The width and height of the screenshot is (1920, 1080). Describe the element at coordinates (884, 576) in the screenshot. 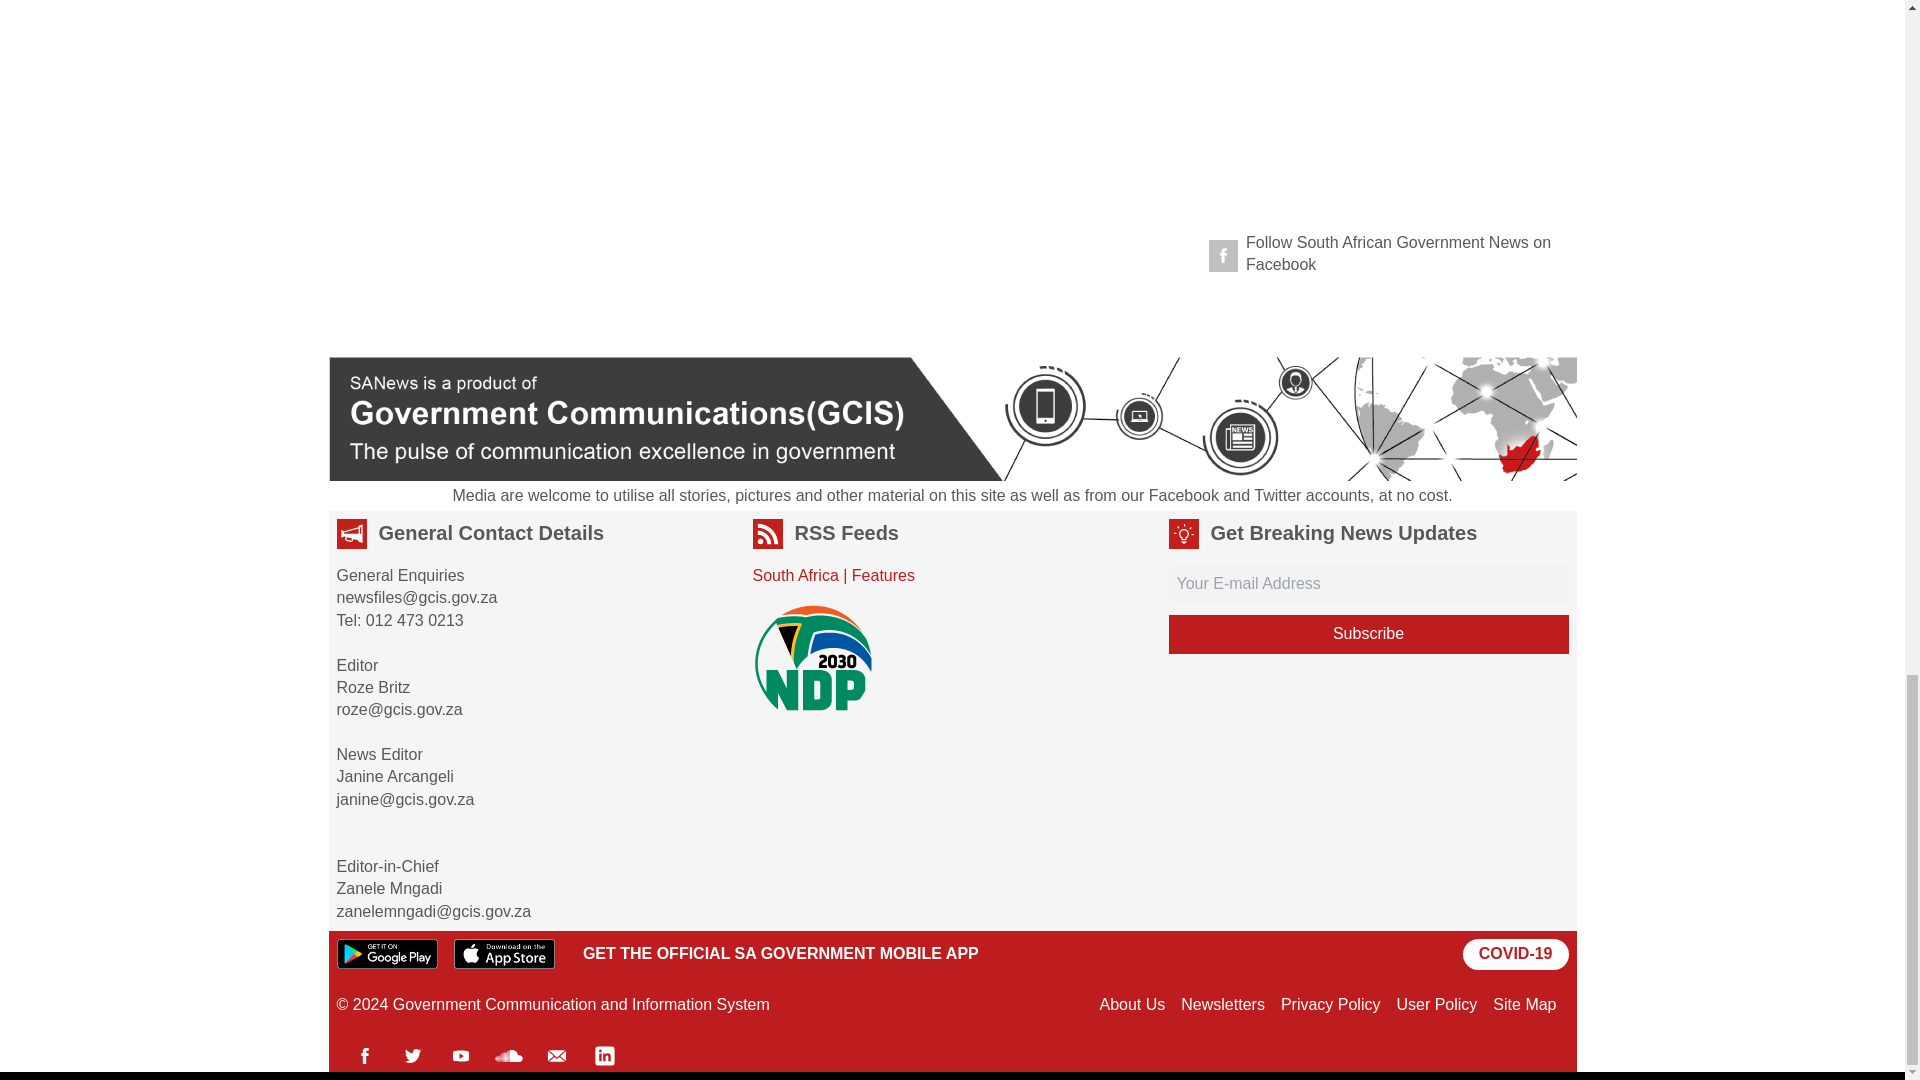

I see `Features` at that location.